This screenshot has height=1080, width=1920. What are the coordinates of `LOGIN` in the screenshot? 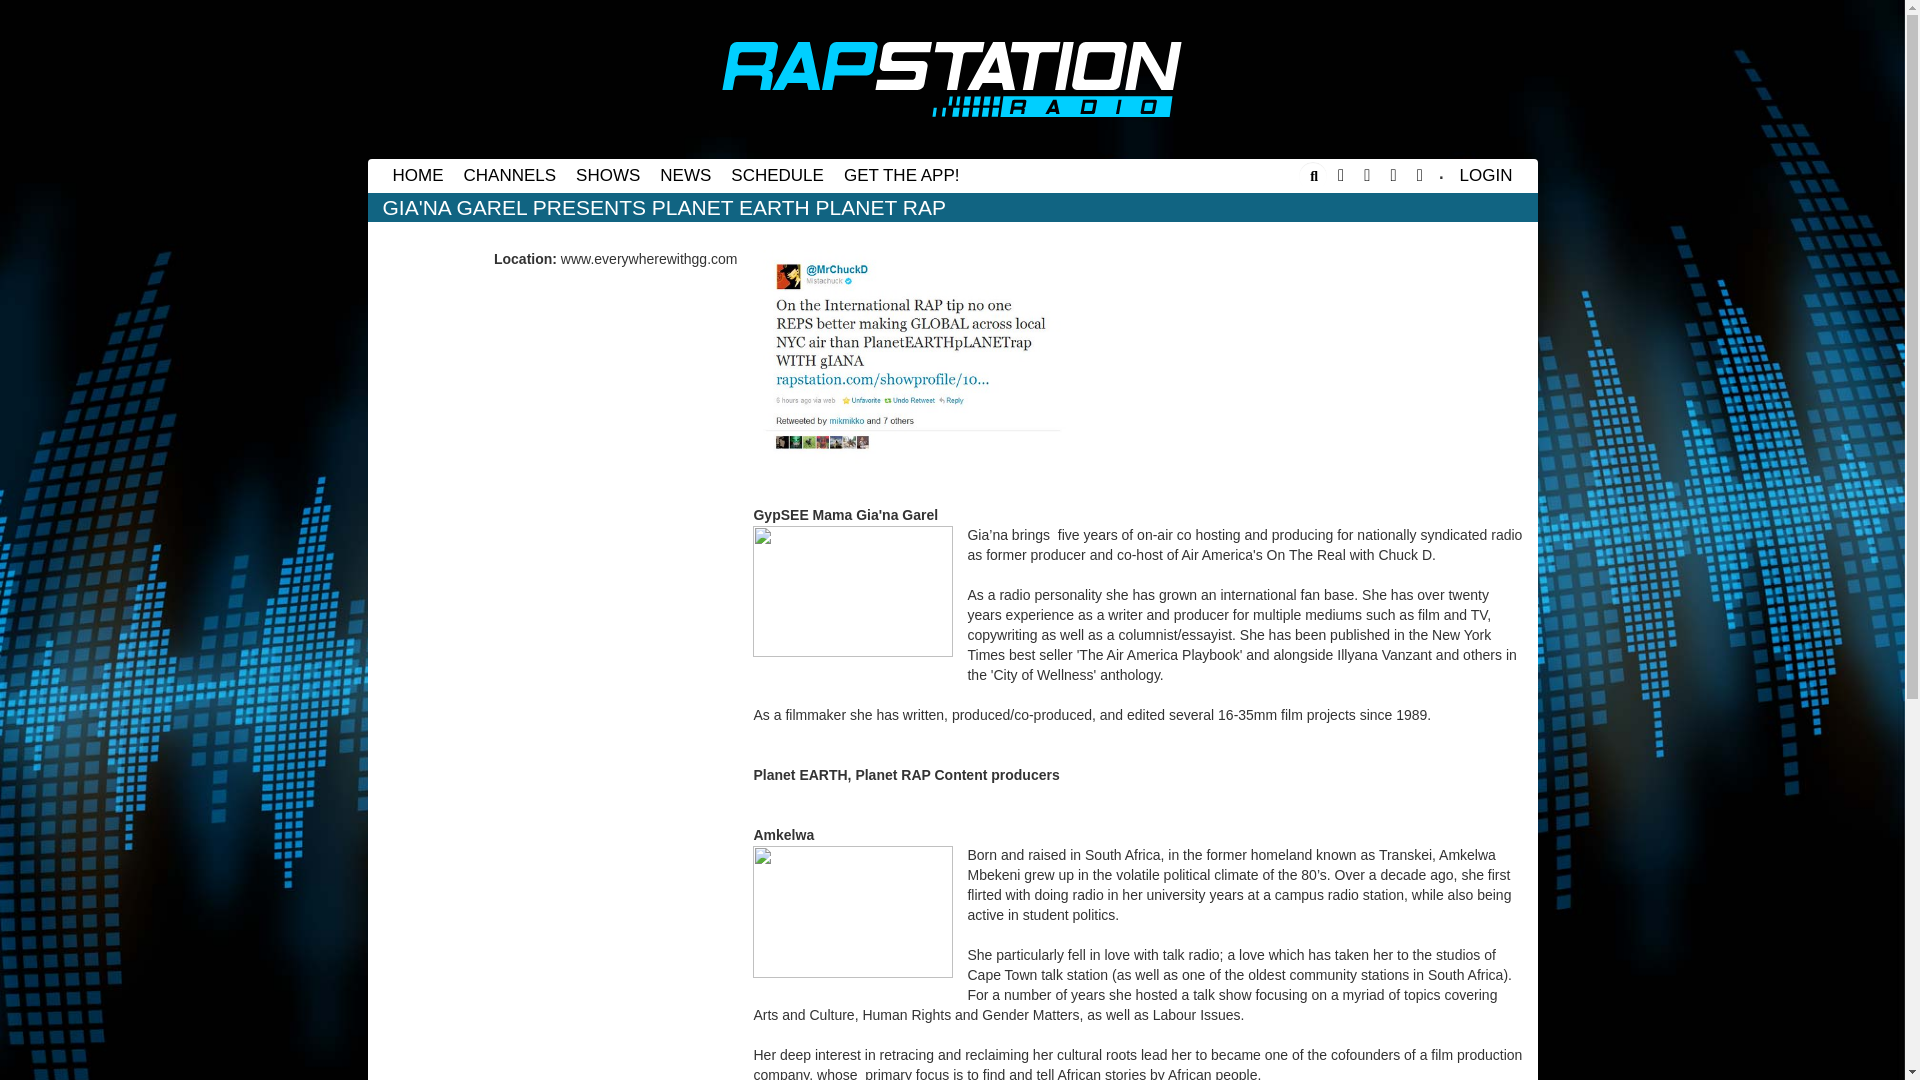 It's located at (1486, 176).